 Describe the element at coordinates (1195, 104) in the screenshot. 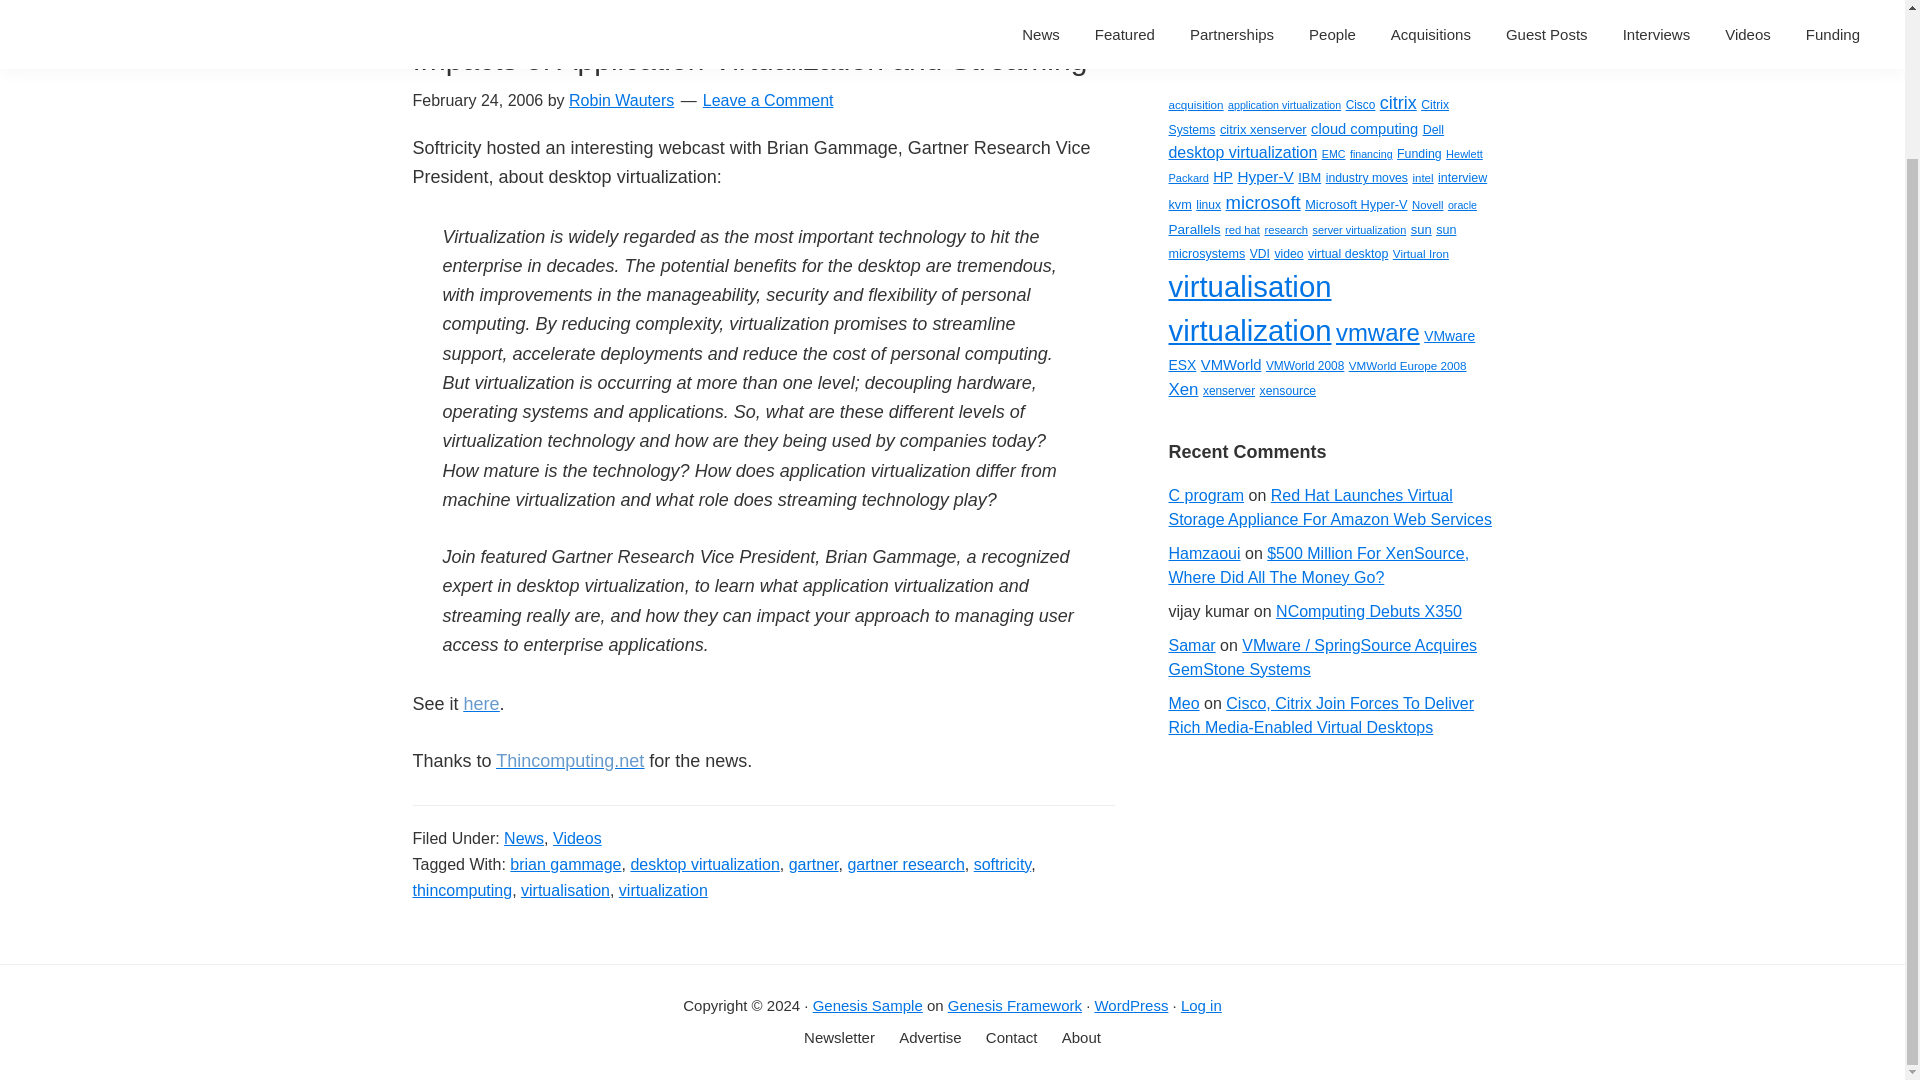

I see `acquisition` at that location.